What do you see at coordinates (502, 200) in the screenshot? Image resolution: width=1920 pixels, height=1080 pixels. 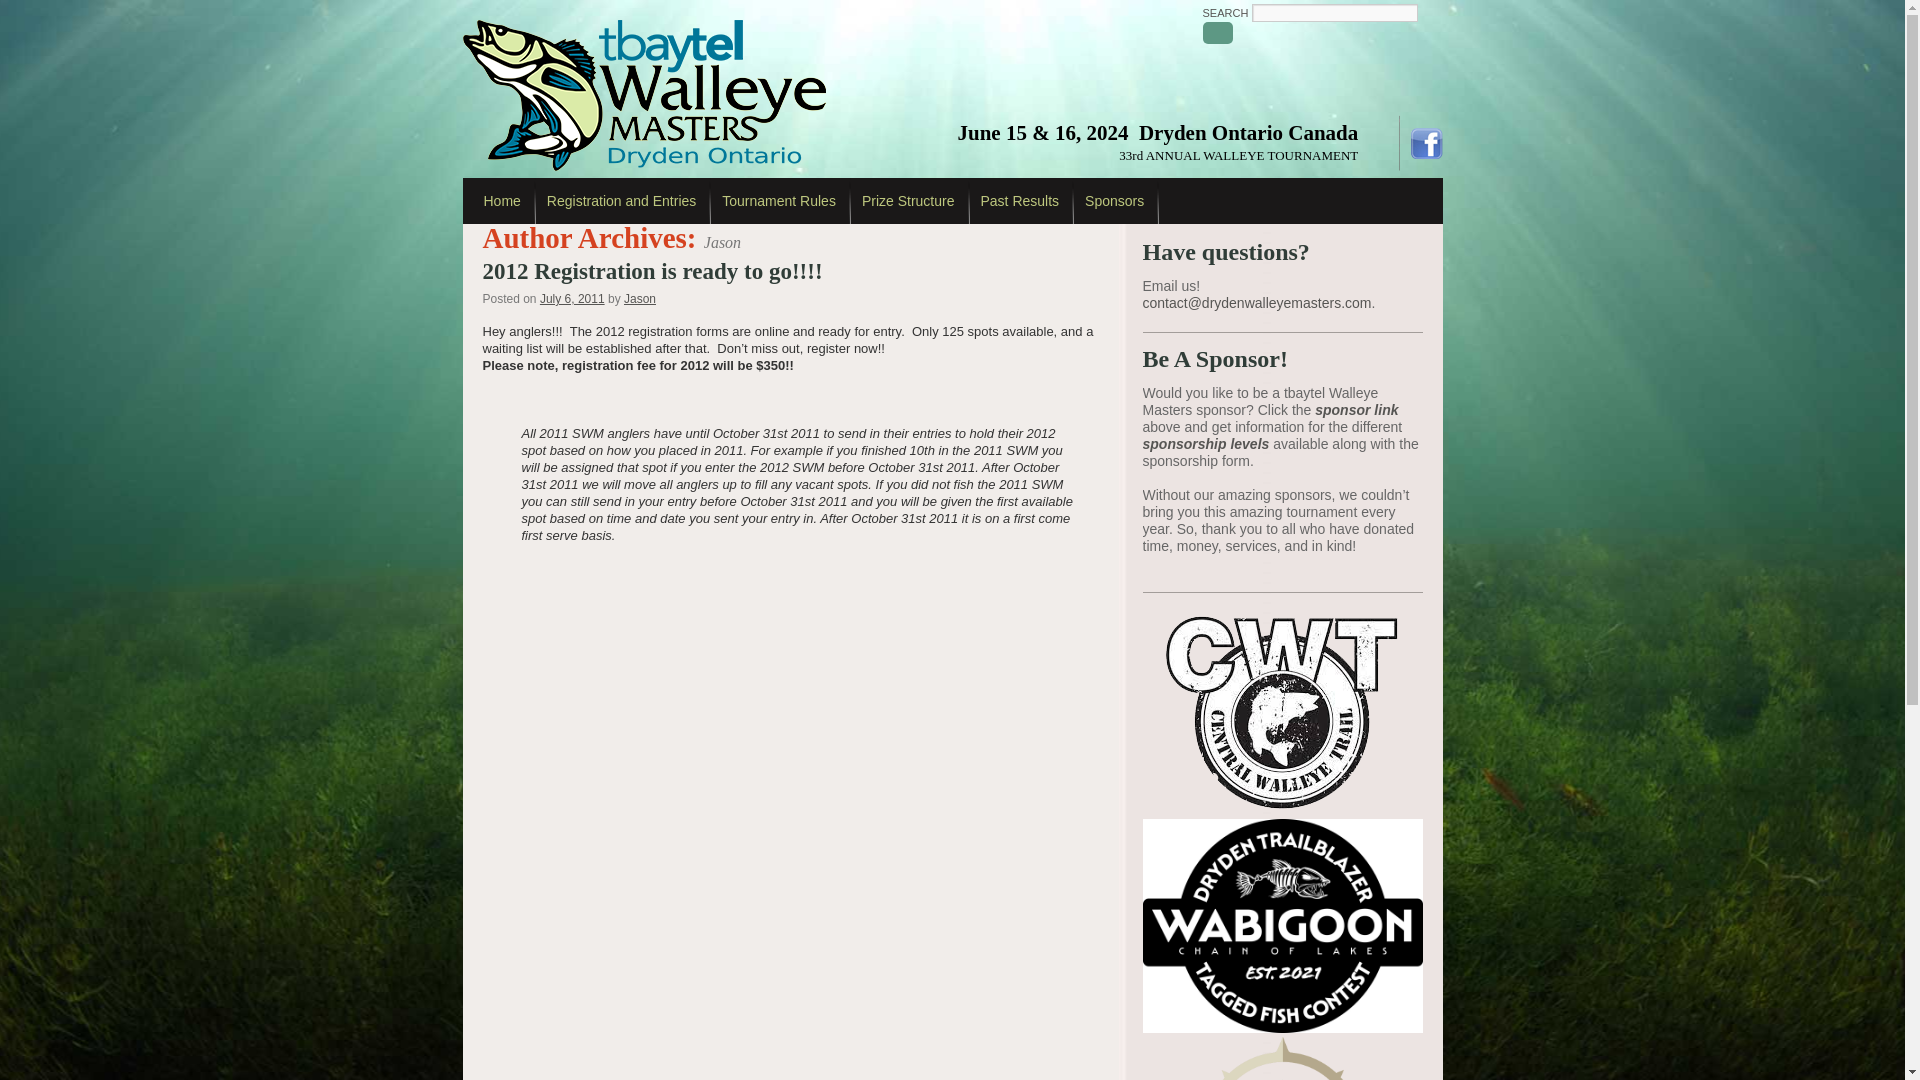 I see `Home` at bounding box center [502, 200].